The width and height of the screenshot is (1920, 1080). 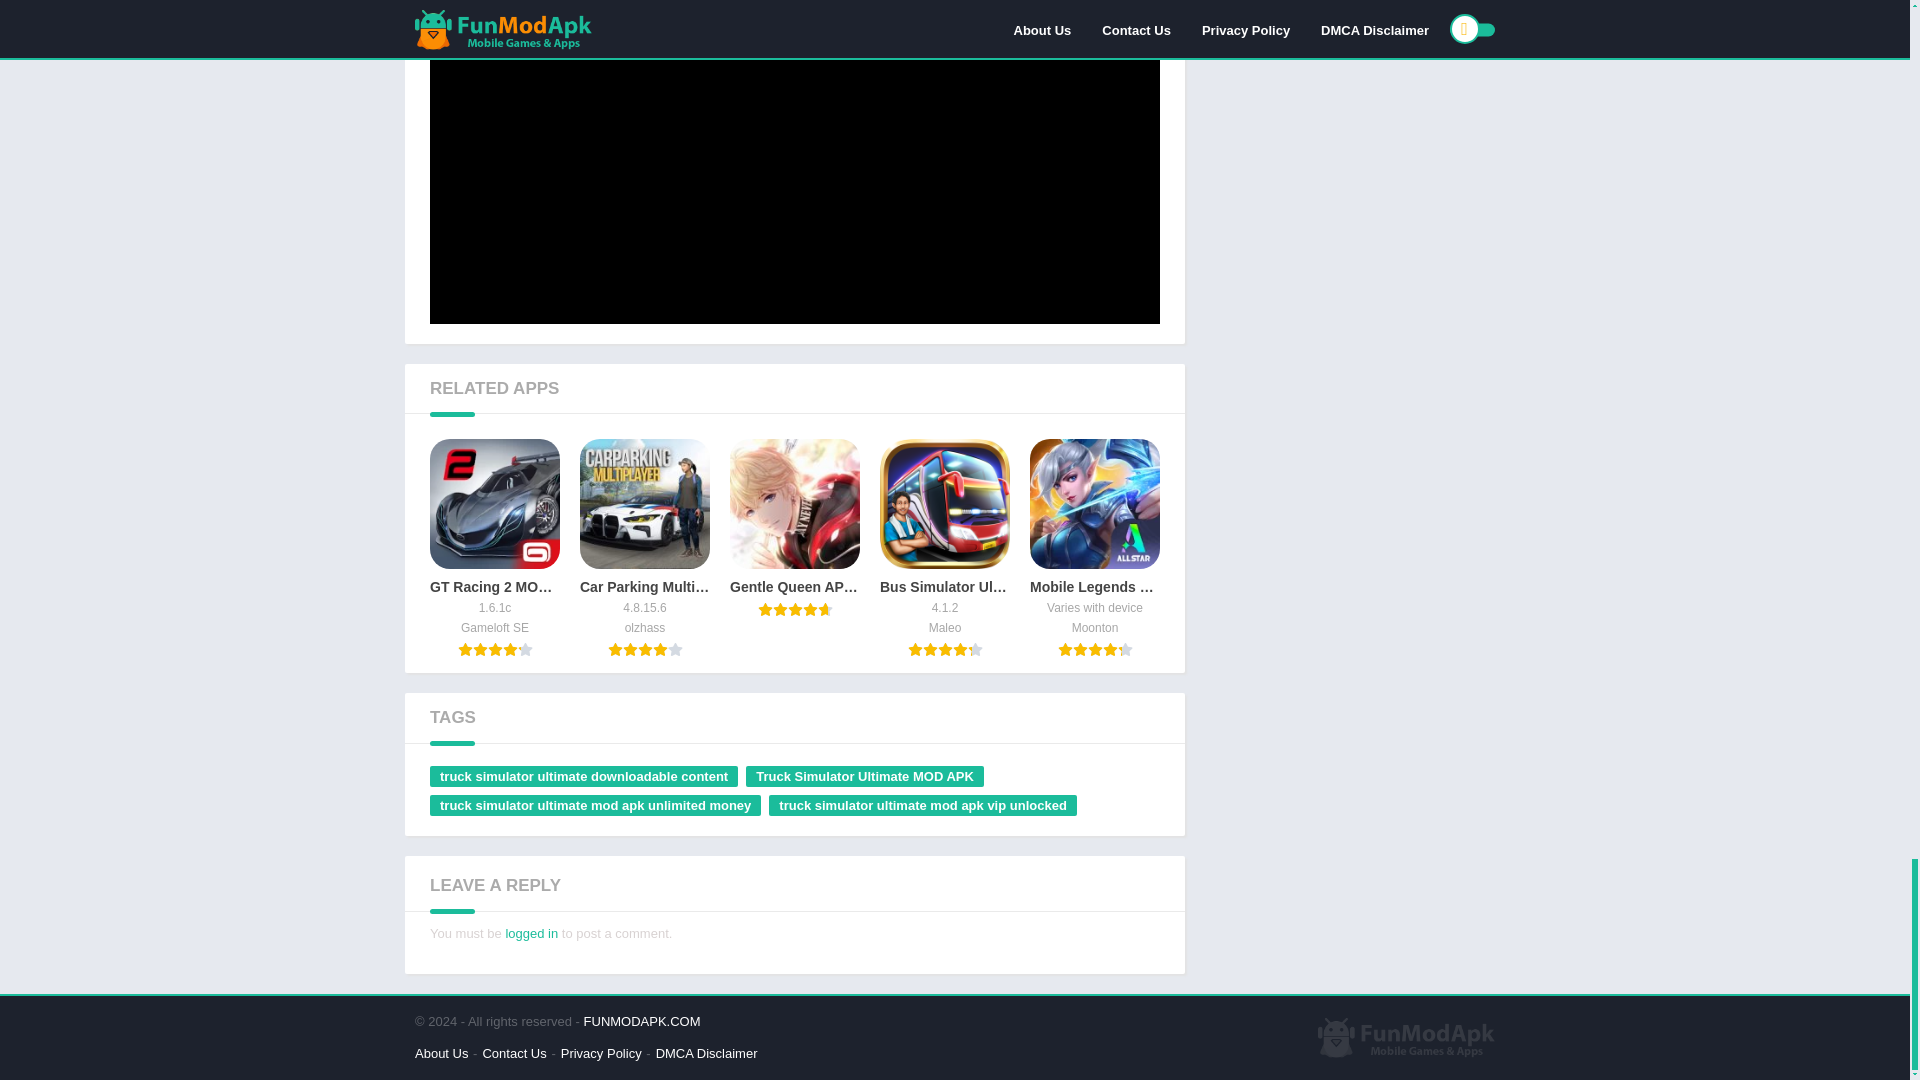 I want to click on Gentle Queen APK v1.22.0209 Download For Android, so click(x=794, y=528).